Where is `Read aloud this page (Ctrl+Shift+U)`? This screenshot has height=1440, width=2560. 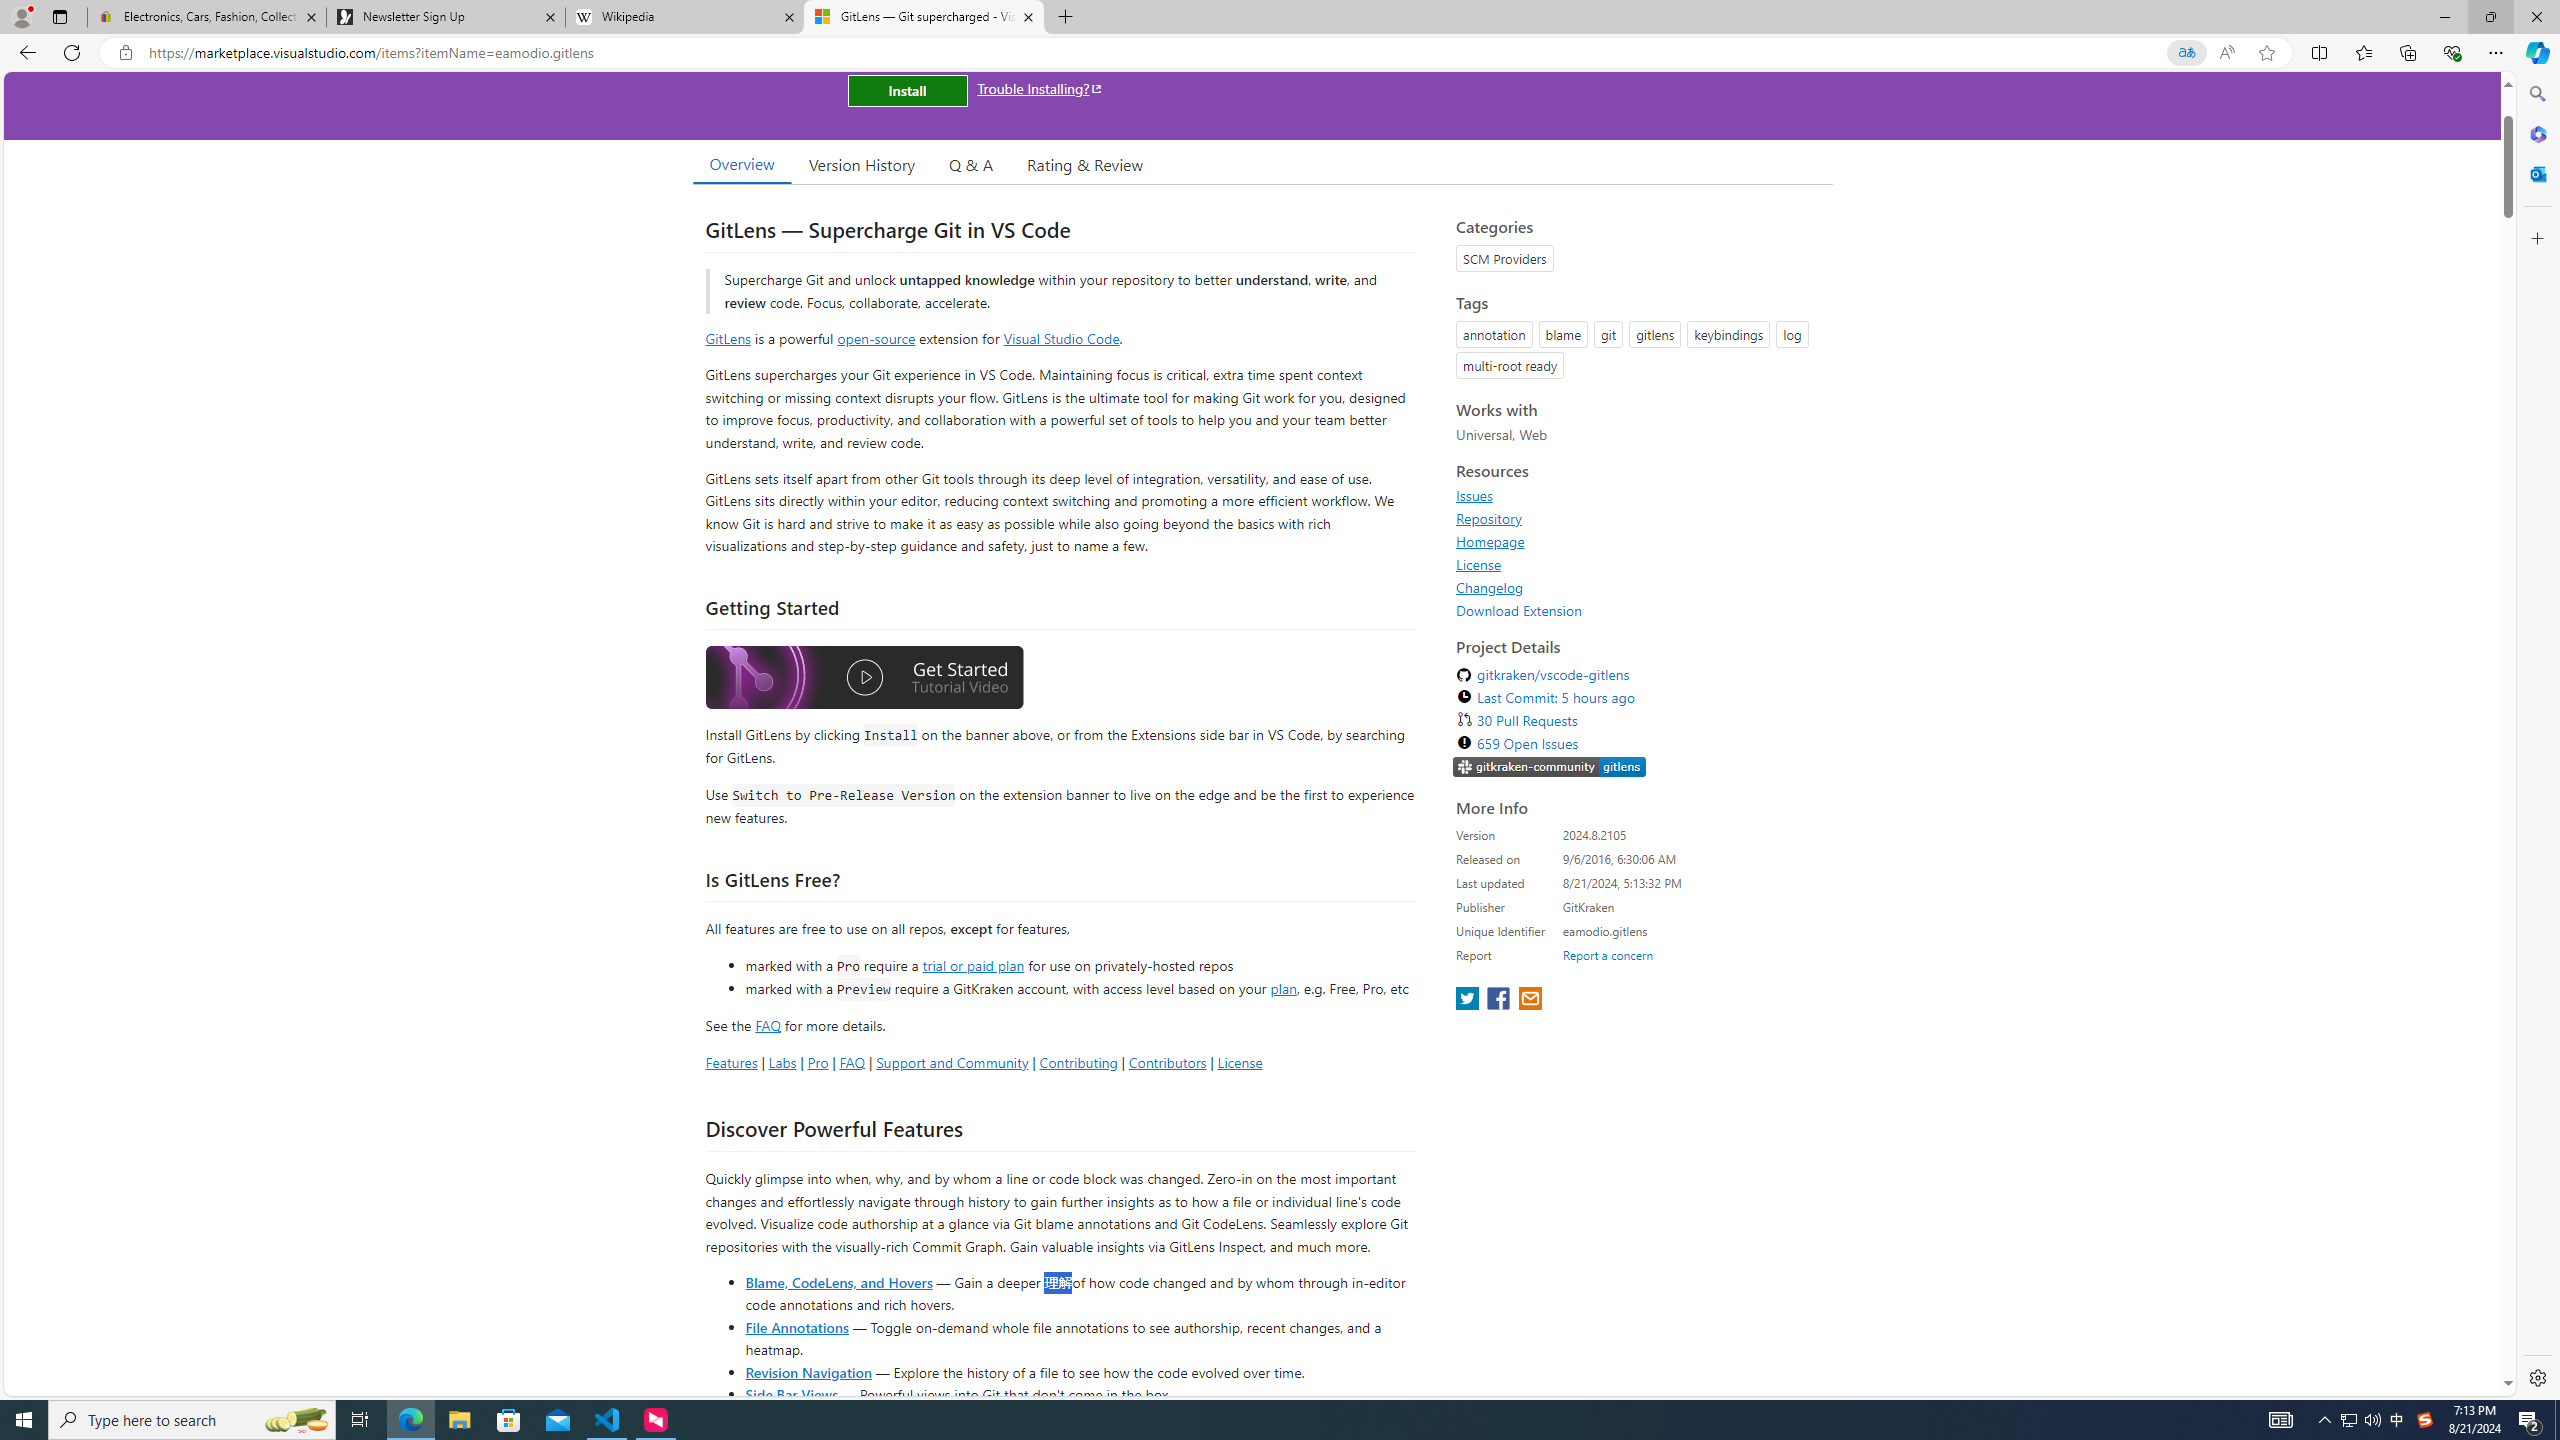
Read aloud this page (Ctrl+Shift+U) is located at coordinates (2226, 53).